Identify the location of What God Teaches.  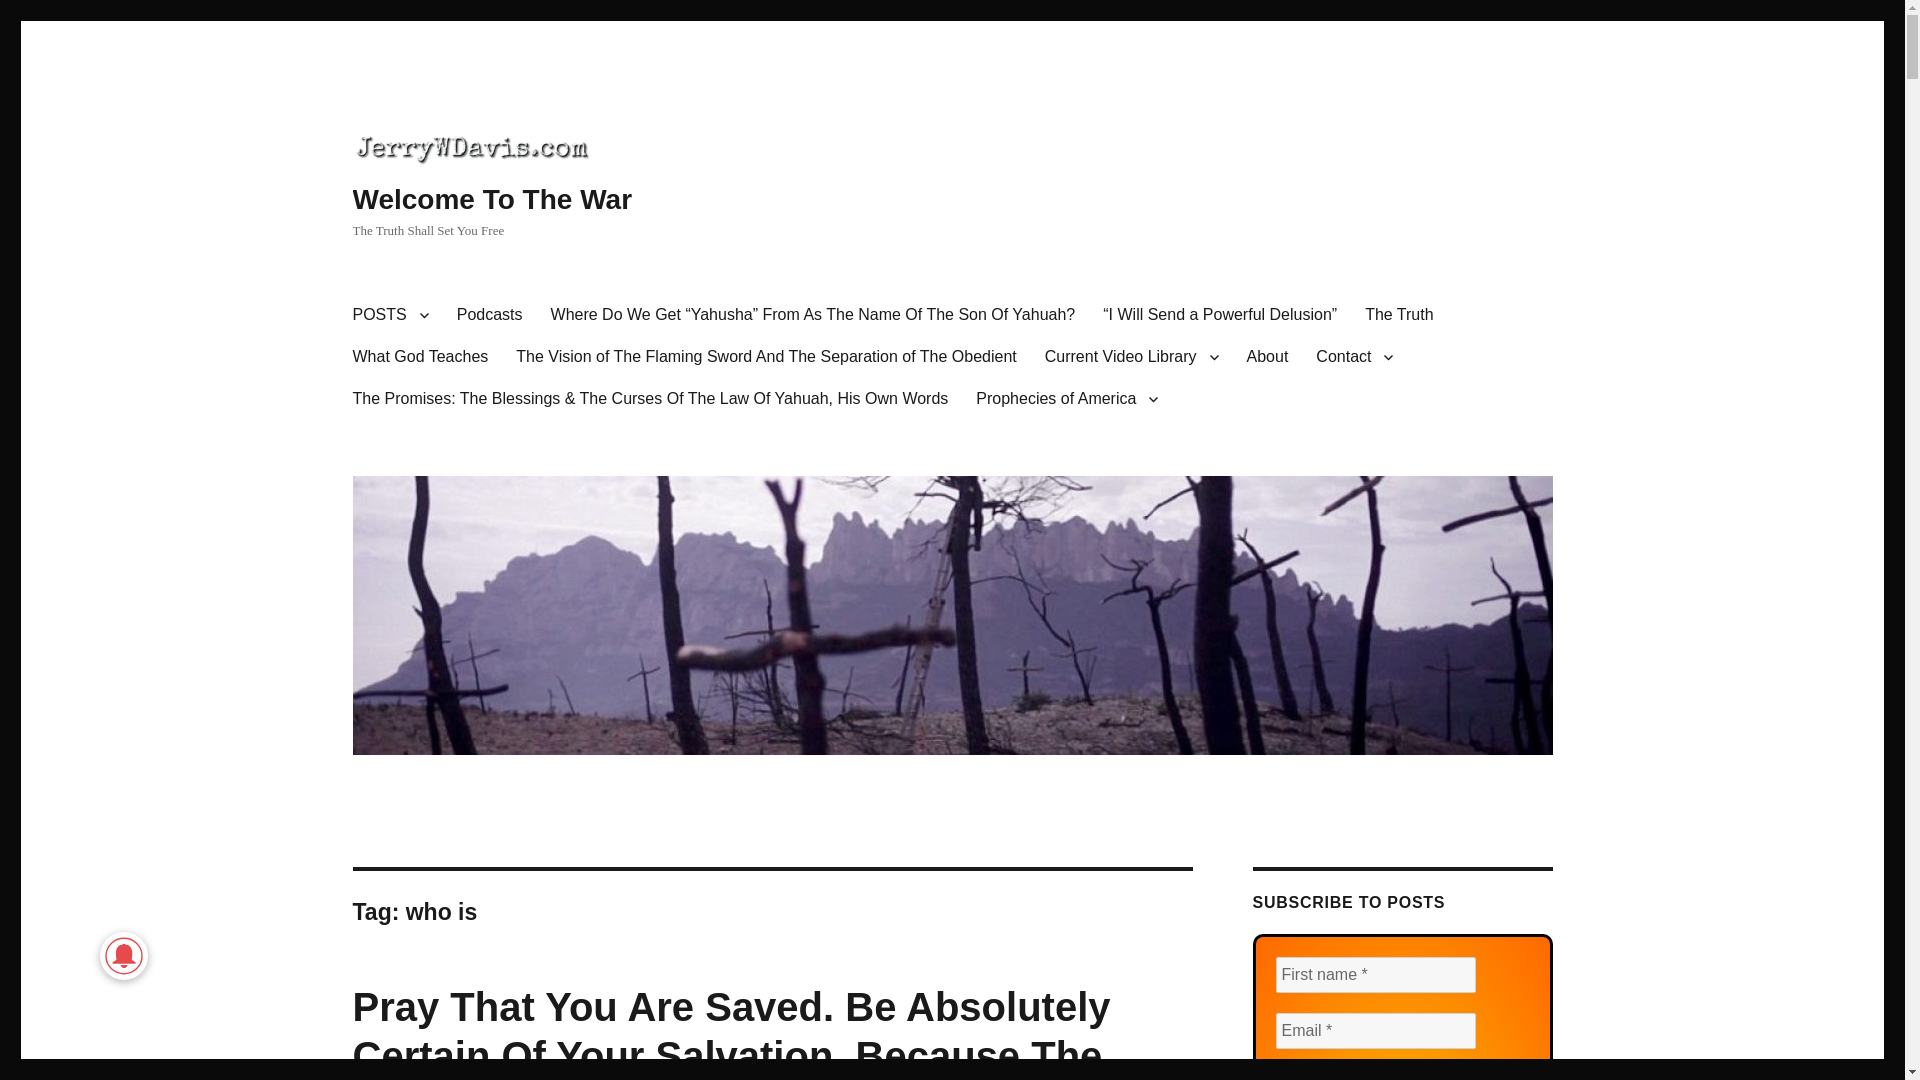
(419, 356).